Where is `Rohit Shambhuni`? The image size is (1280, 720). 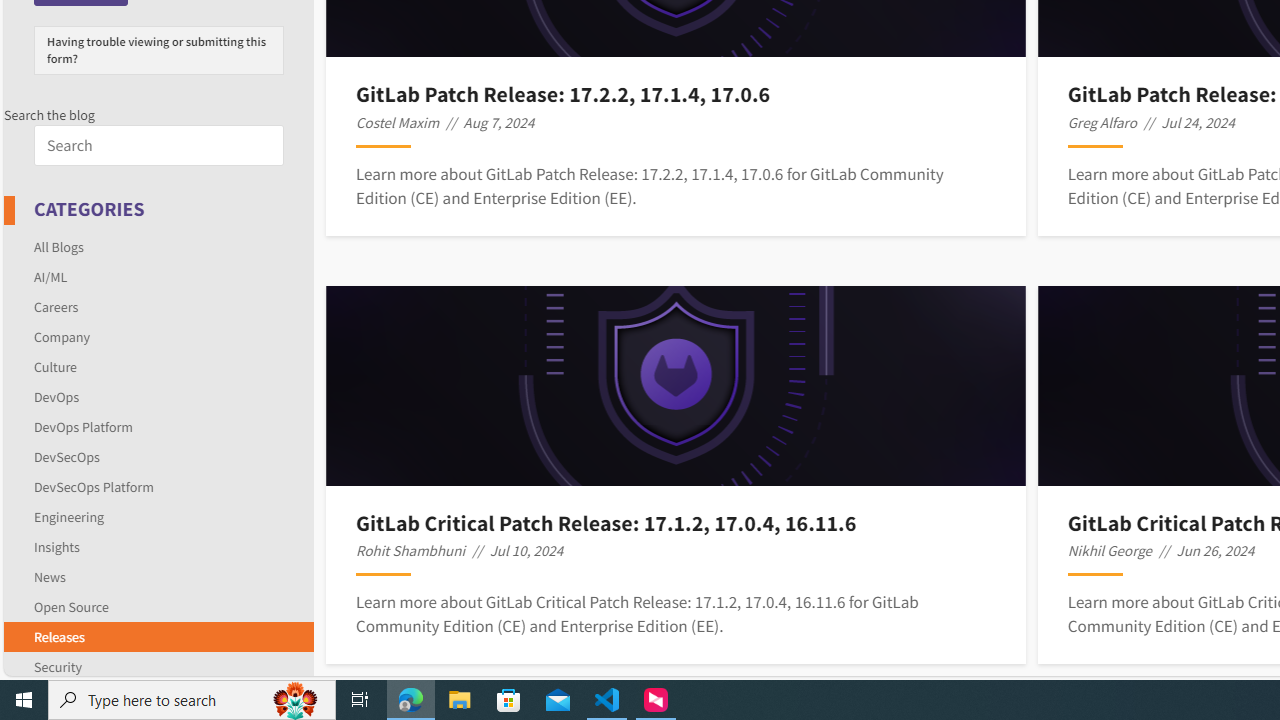
Rohit Shambhuni is located at coordinates (410, 550).